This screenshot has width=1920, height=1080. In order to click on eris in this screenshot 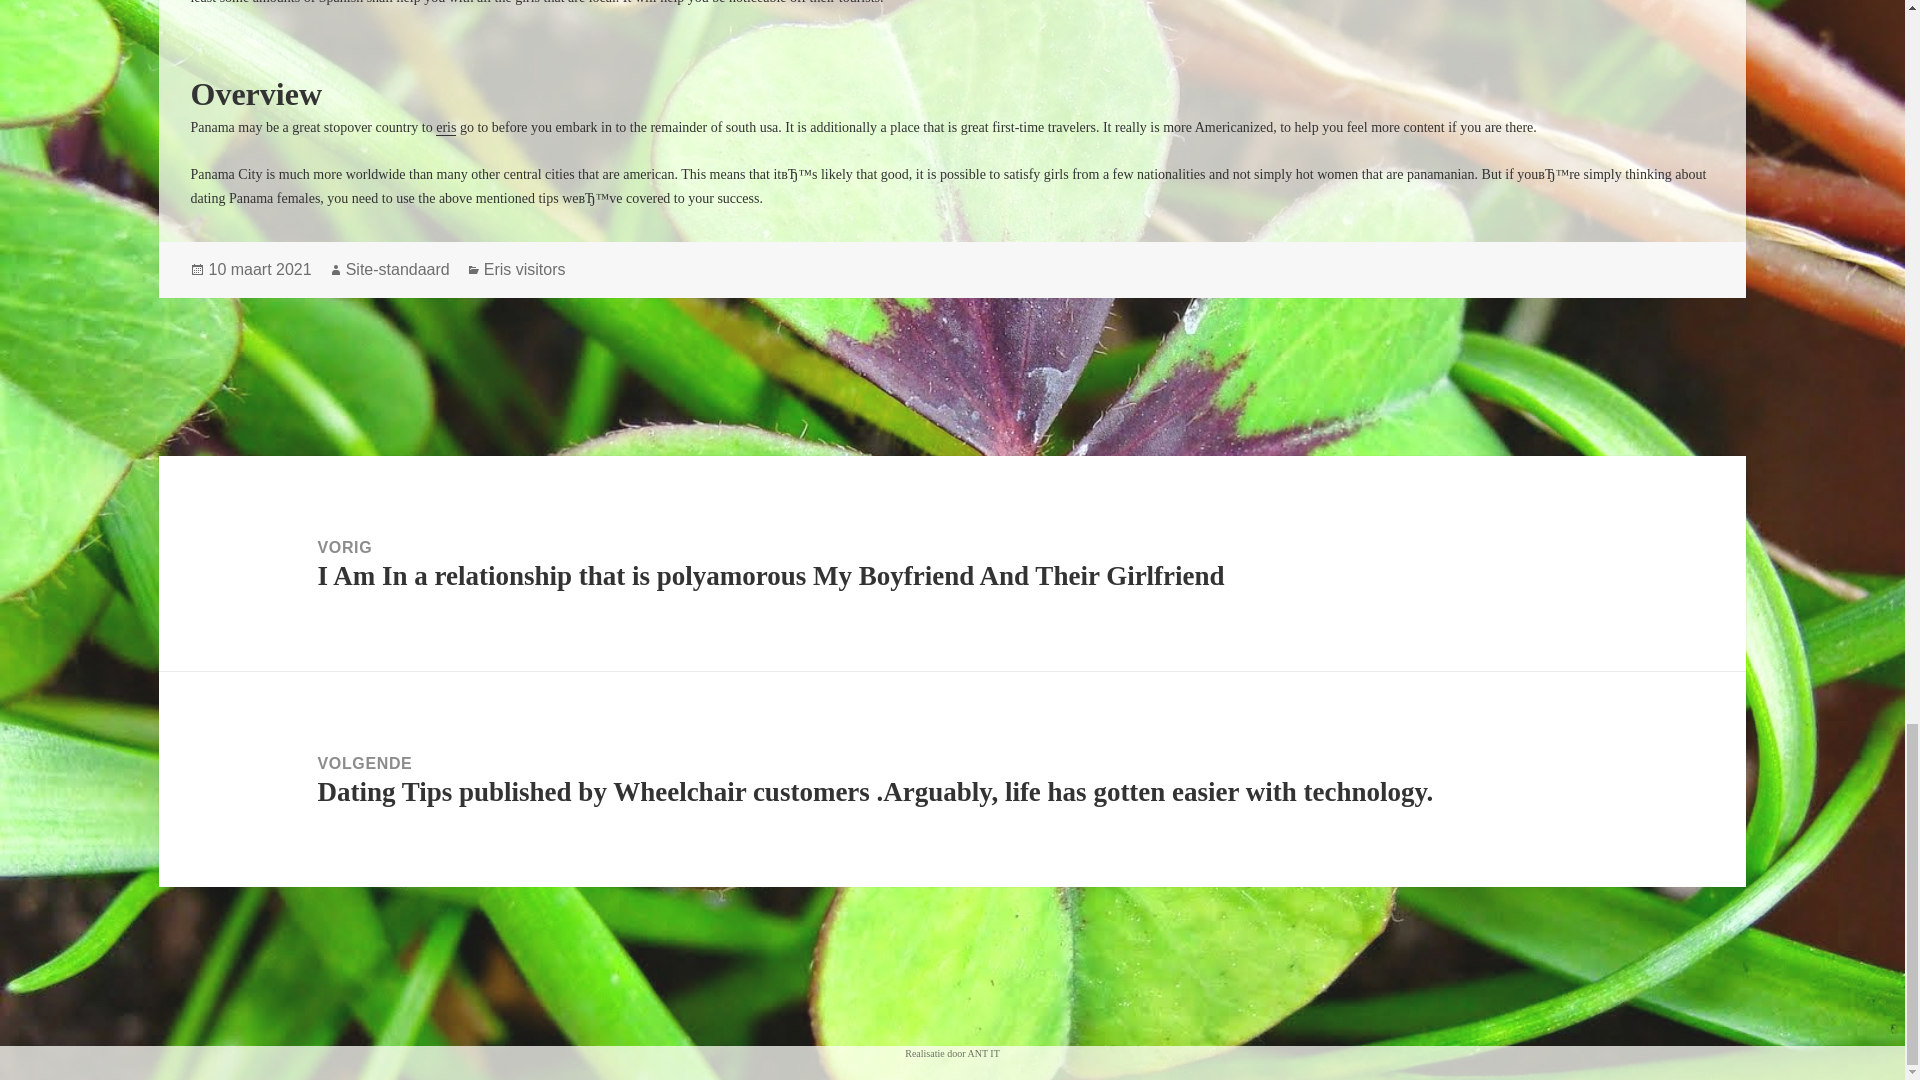, I will do `click(446, 128)`.